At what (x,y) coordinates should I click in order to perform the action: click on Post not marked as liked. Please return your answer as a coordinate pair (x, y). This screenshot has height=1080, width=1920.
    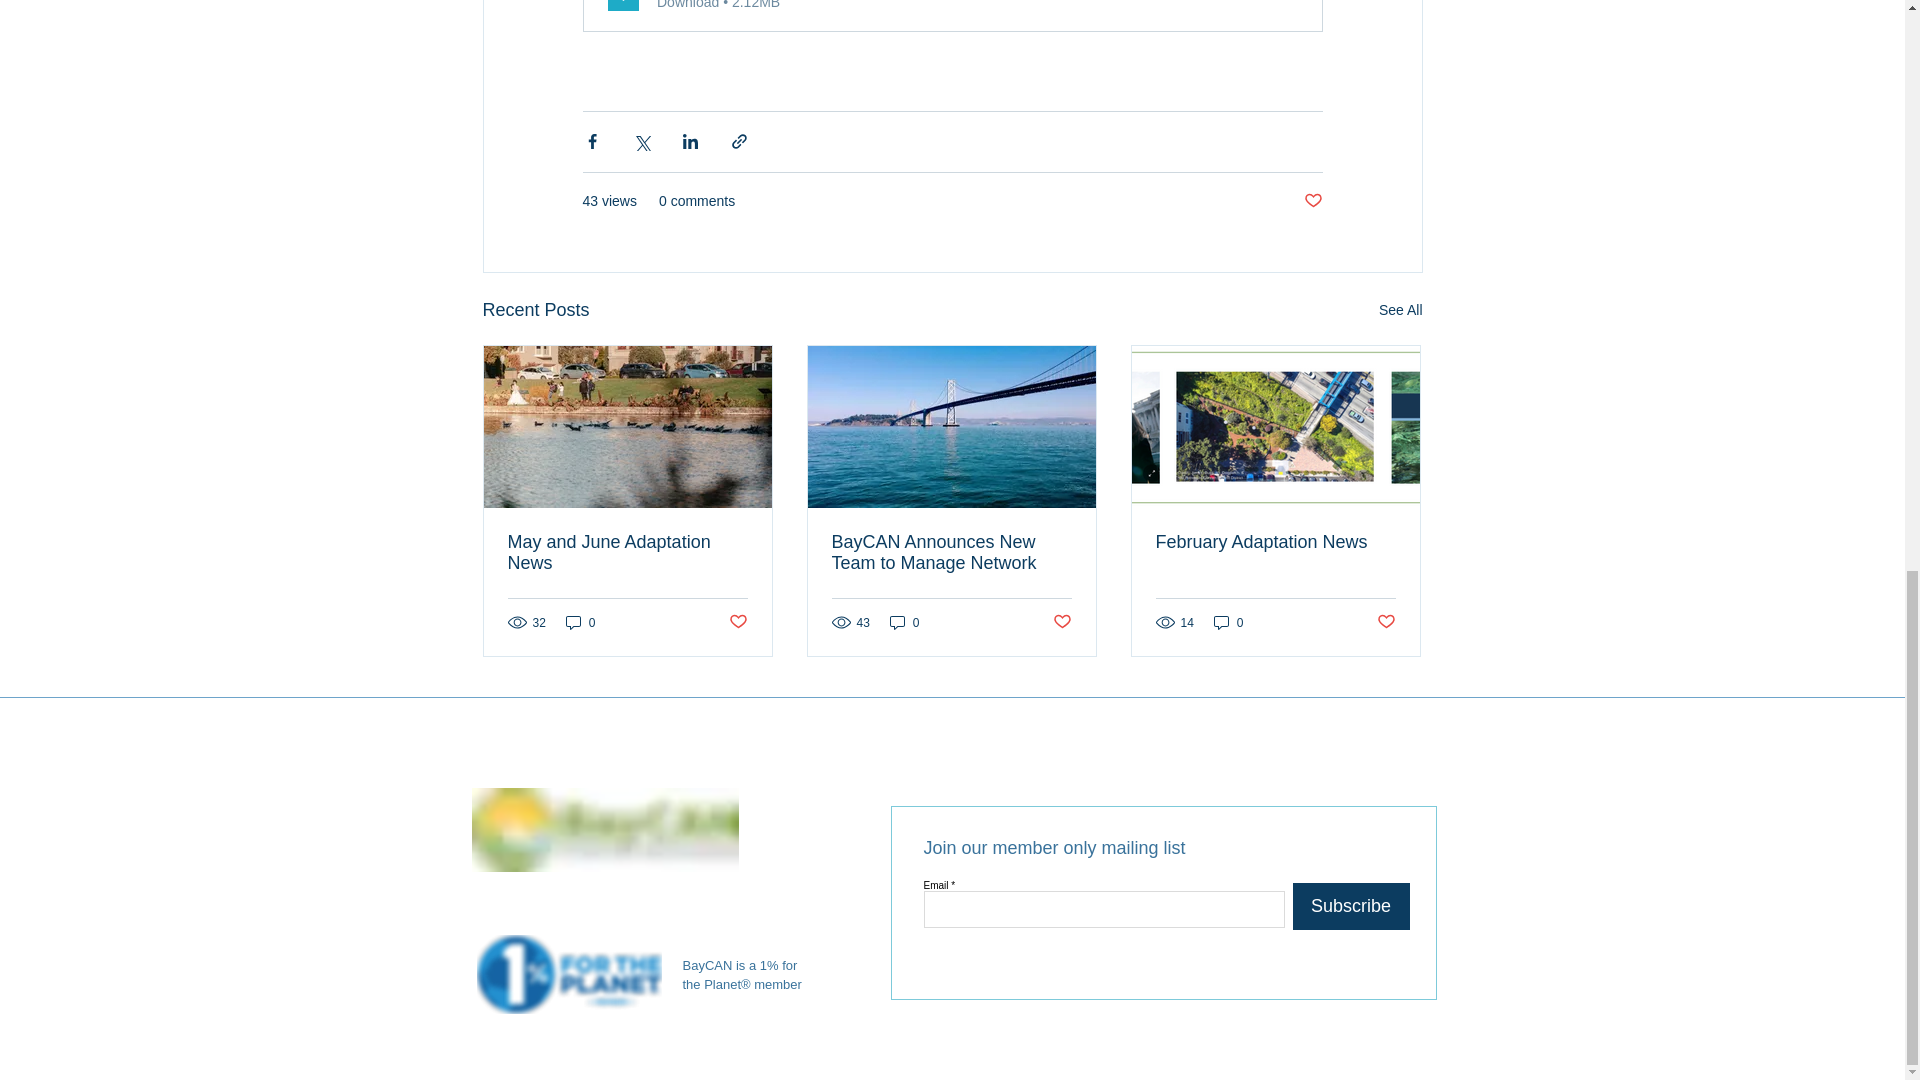
    Looking at the image, I should click on (736, 622).